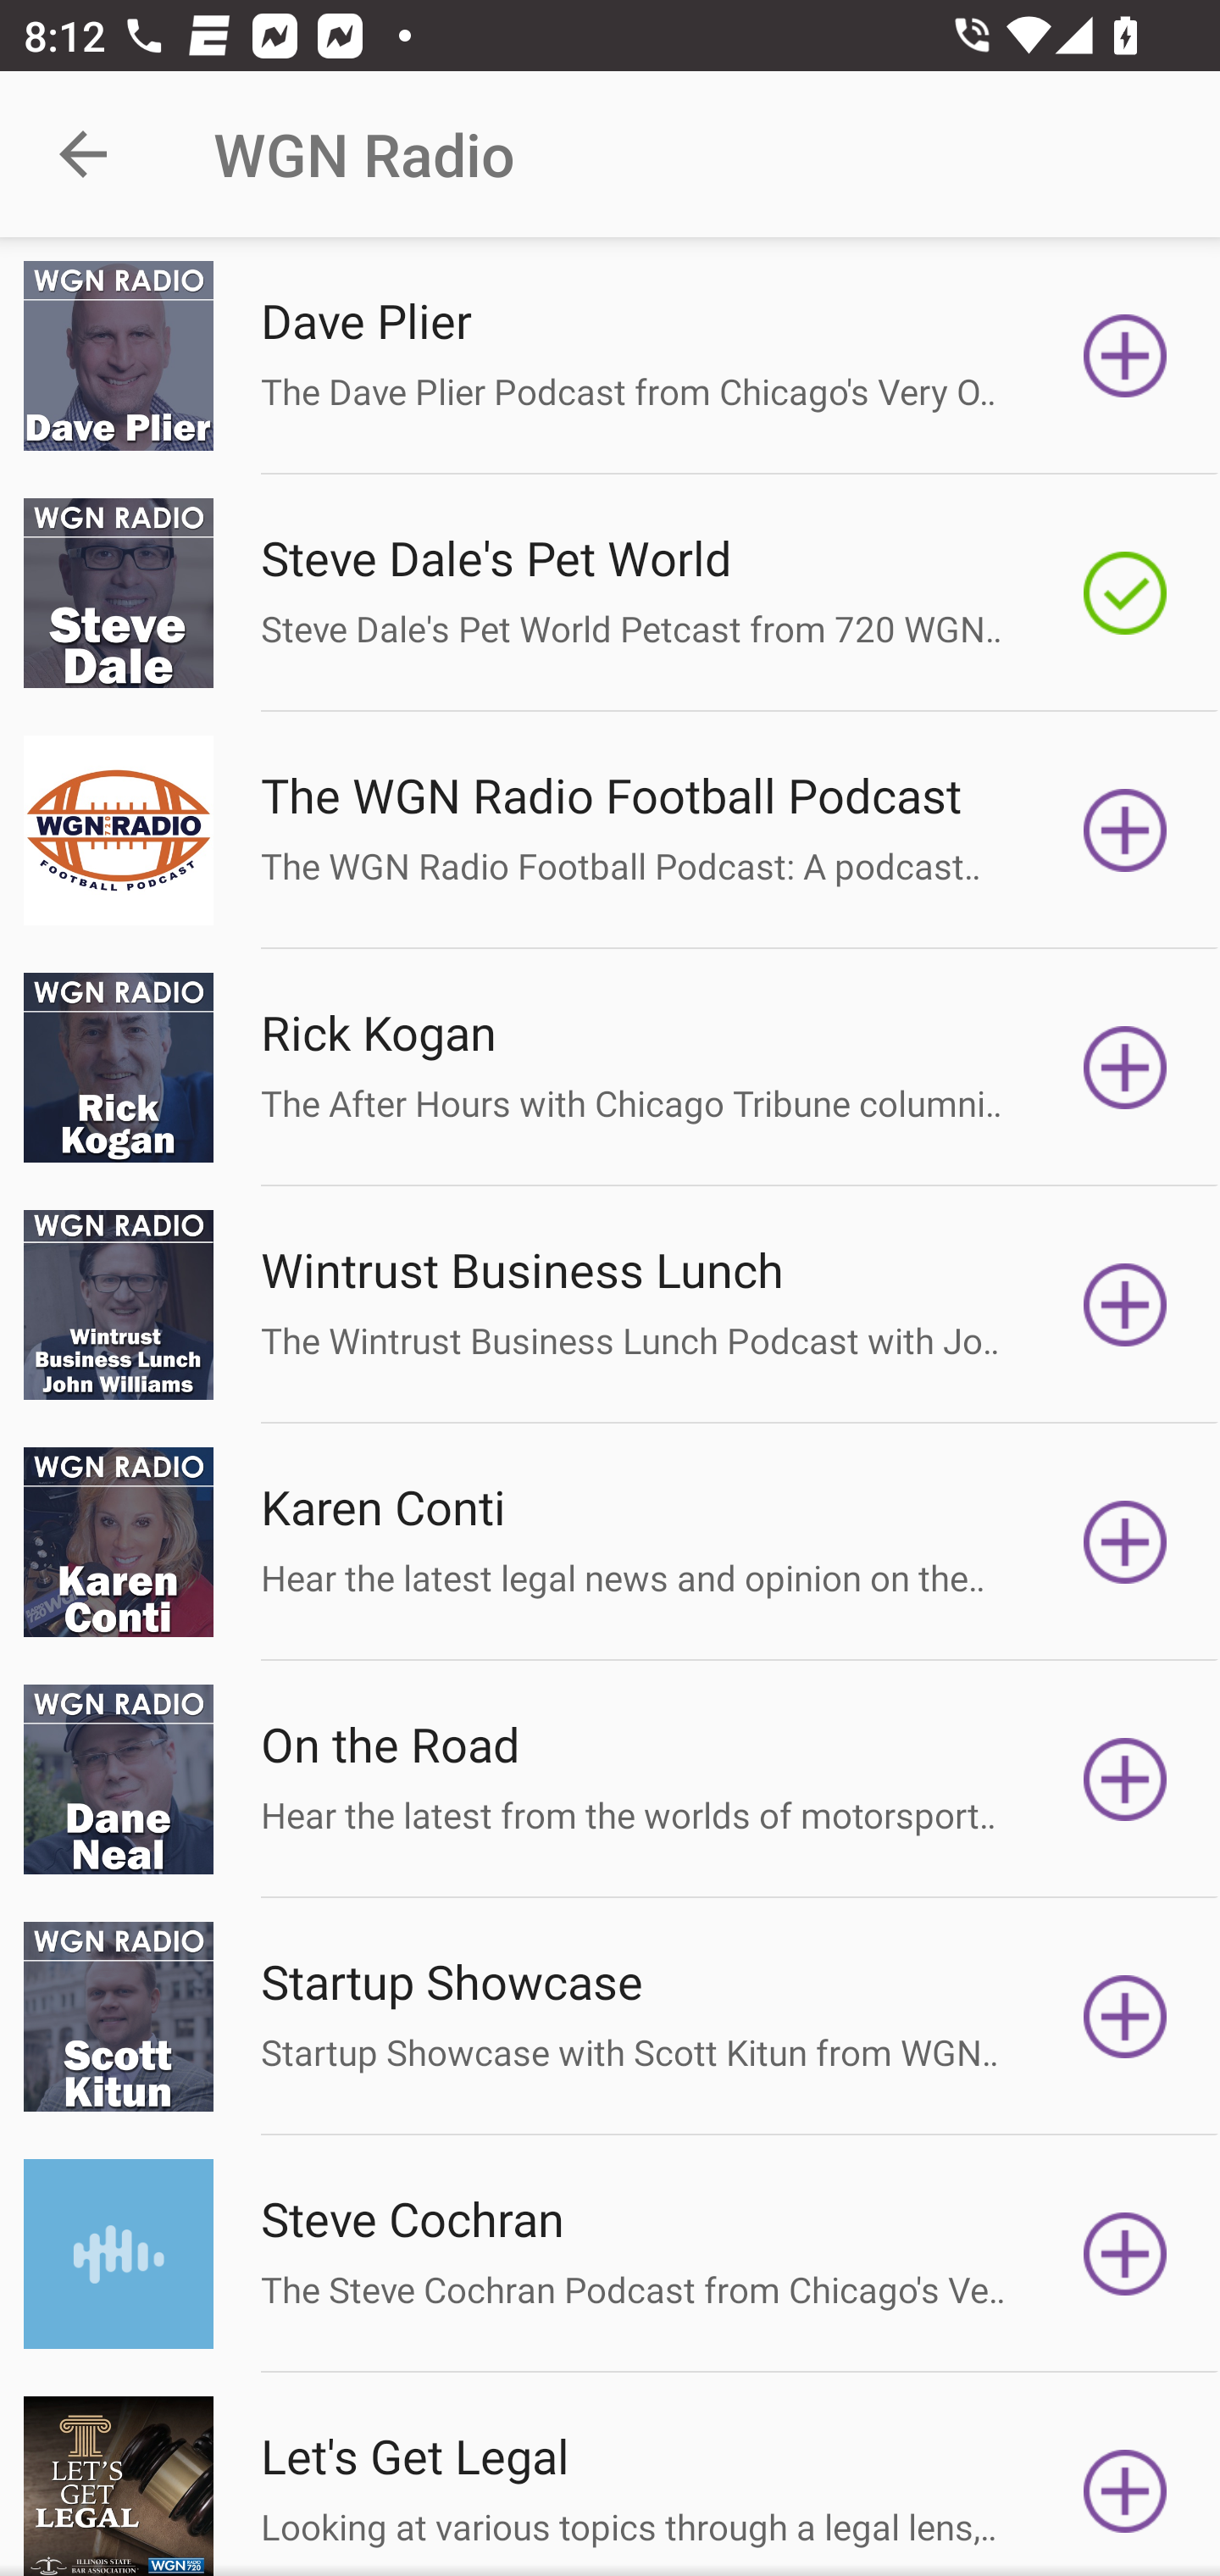  What do you see at coordinates (1125, 591) in the screenshot?
I see `Subscribed` at bounding box center [1125, 591].